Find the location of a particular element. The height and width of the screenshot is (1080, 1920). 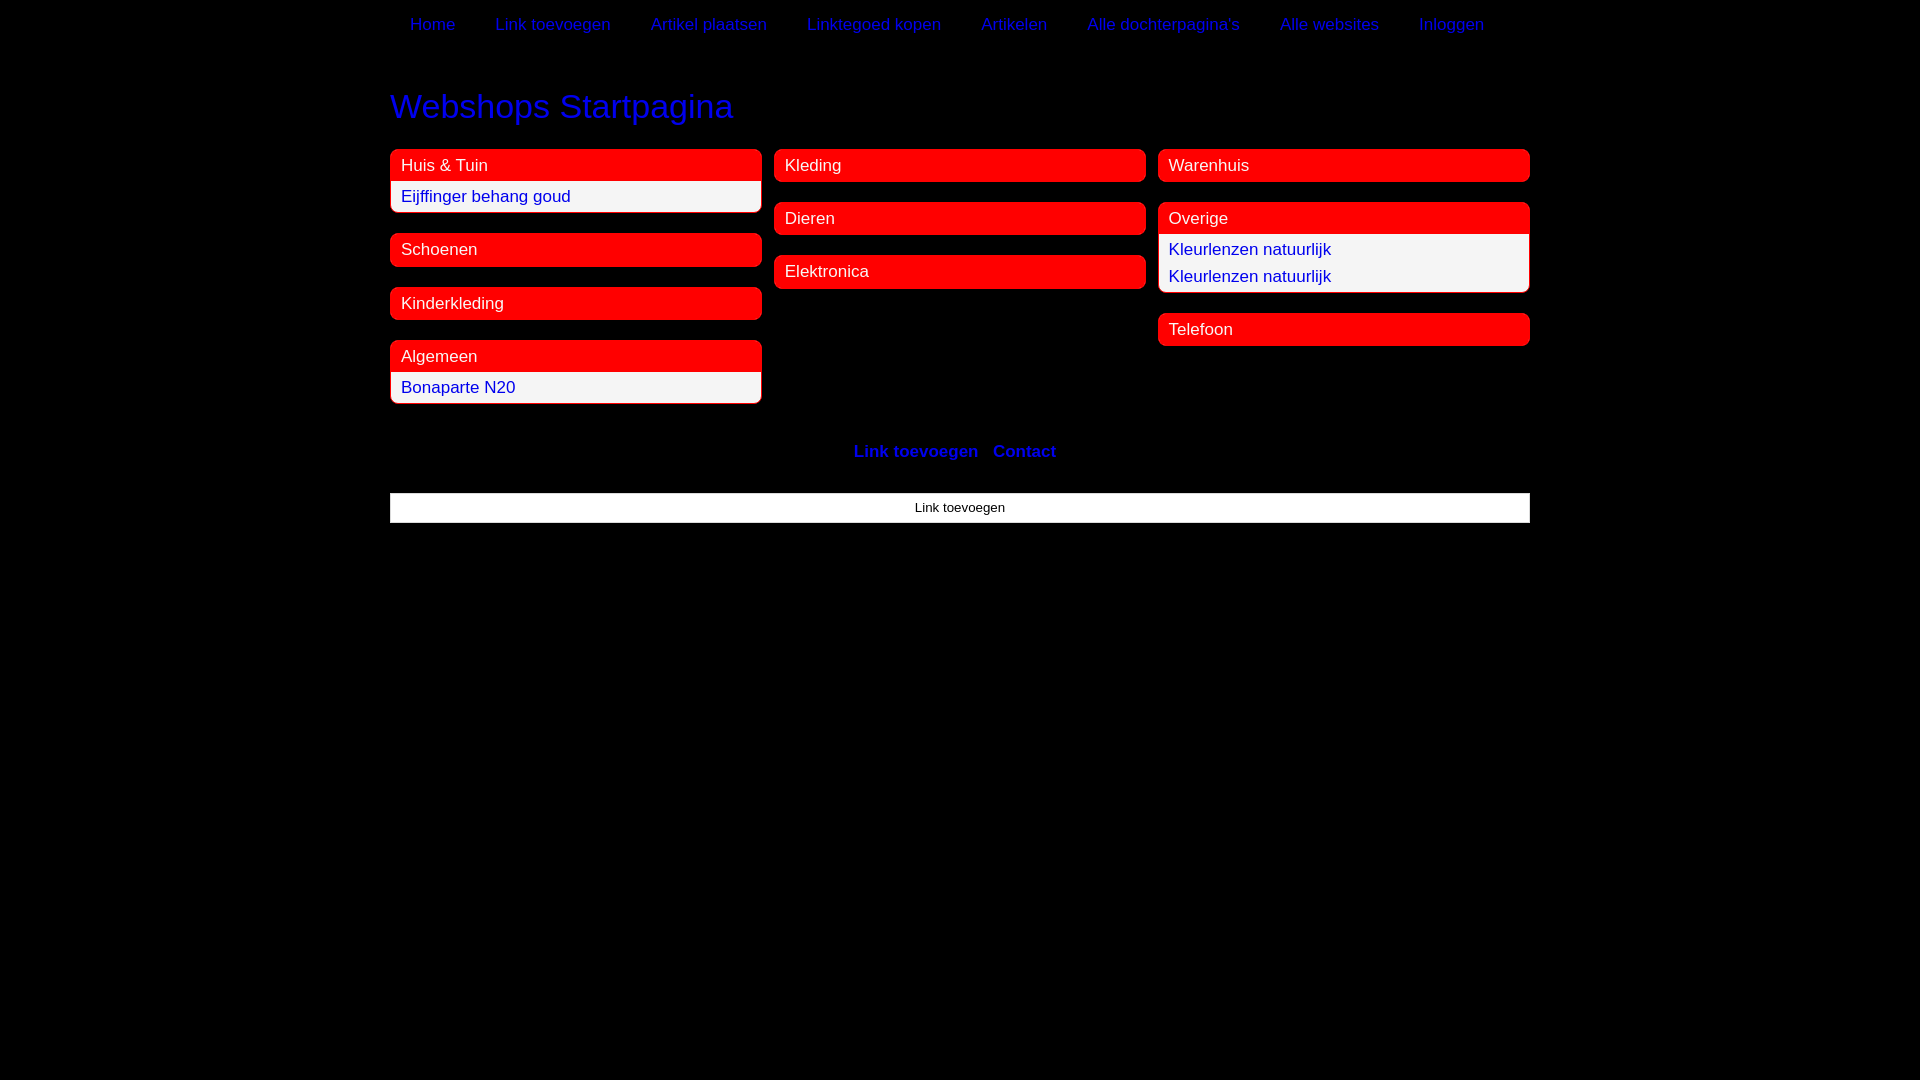

Overige is located at coordinates (1199, 218).